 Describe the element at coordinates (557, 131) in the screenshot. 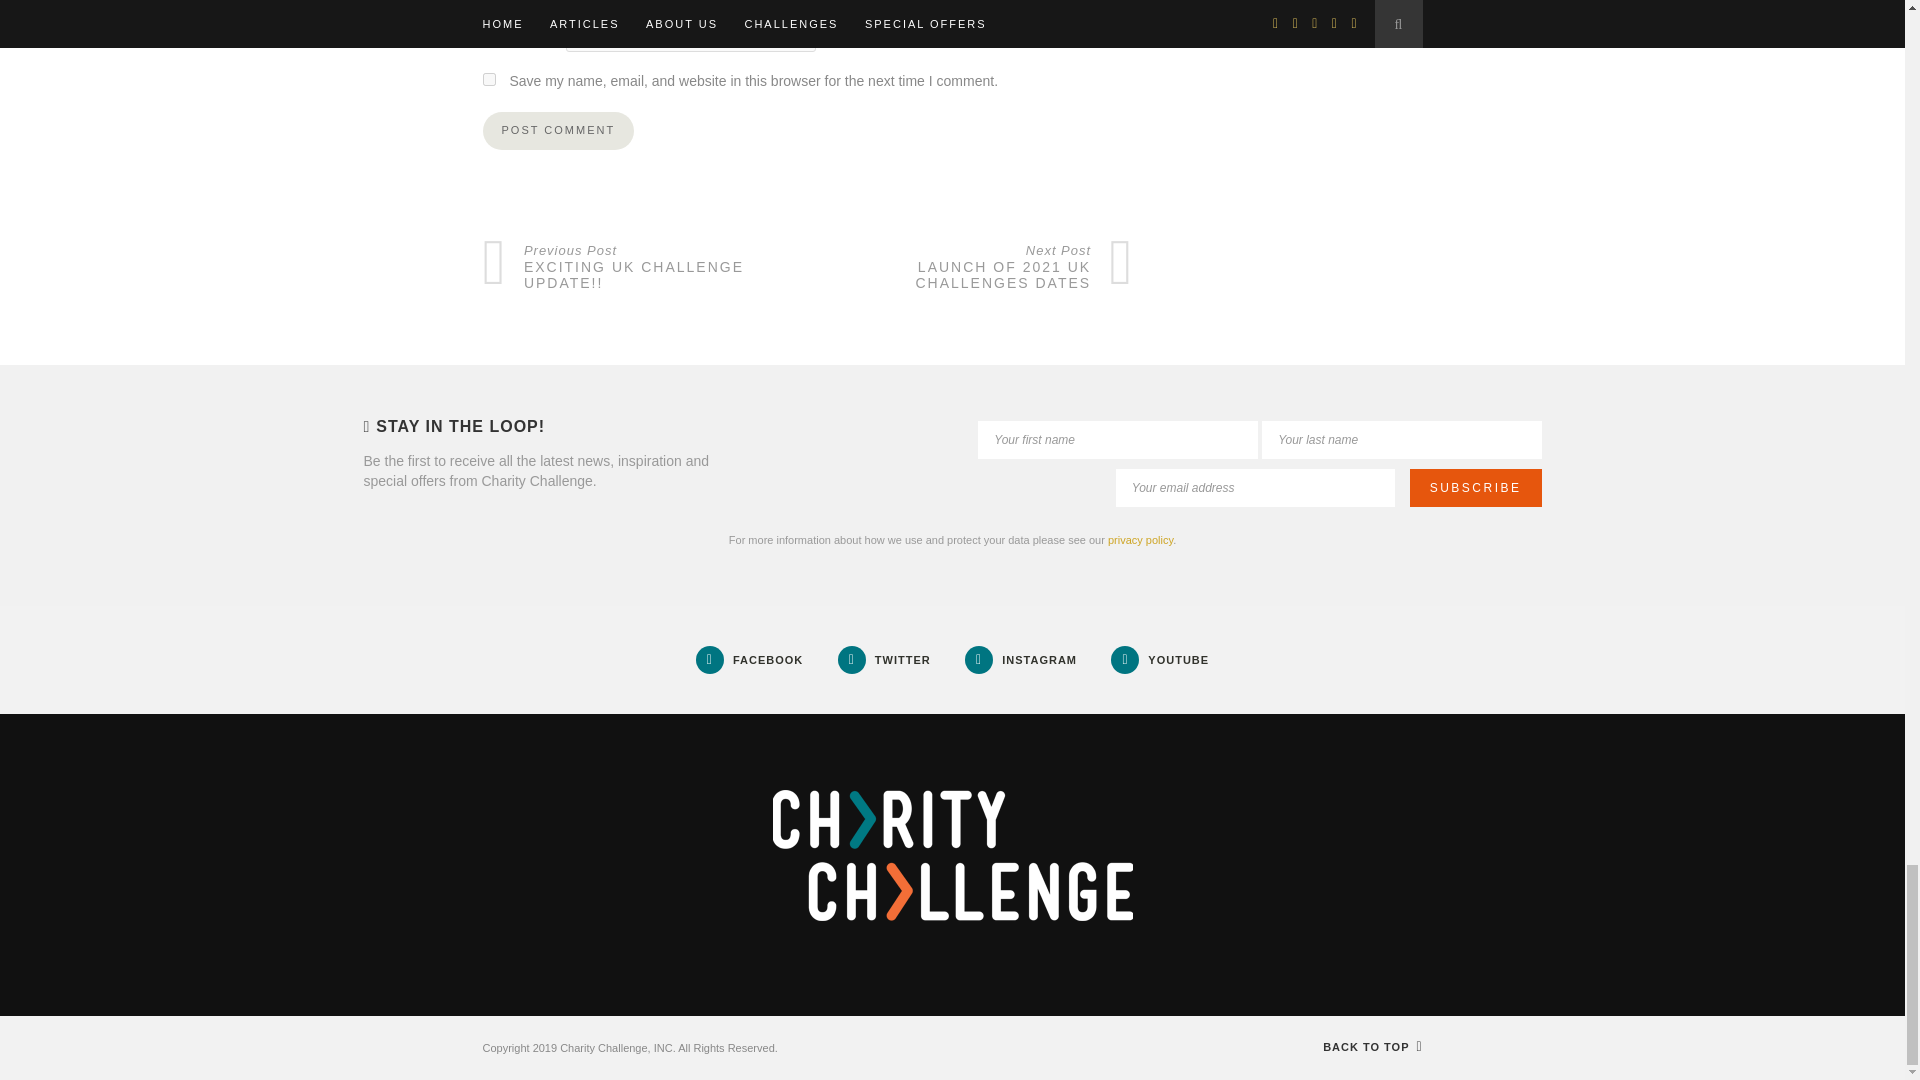

I see `Post Comment` at that location.